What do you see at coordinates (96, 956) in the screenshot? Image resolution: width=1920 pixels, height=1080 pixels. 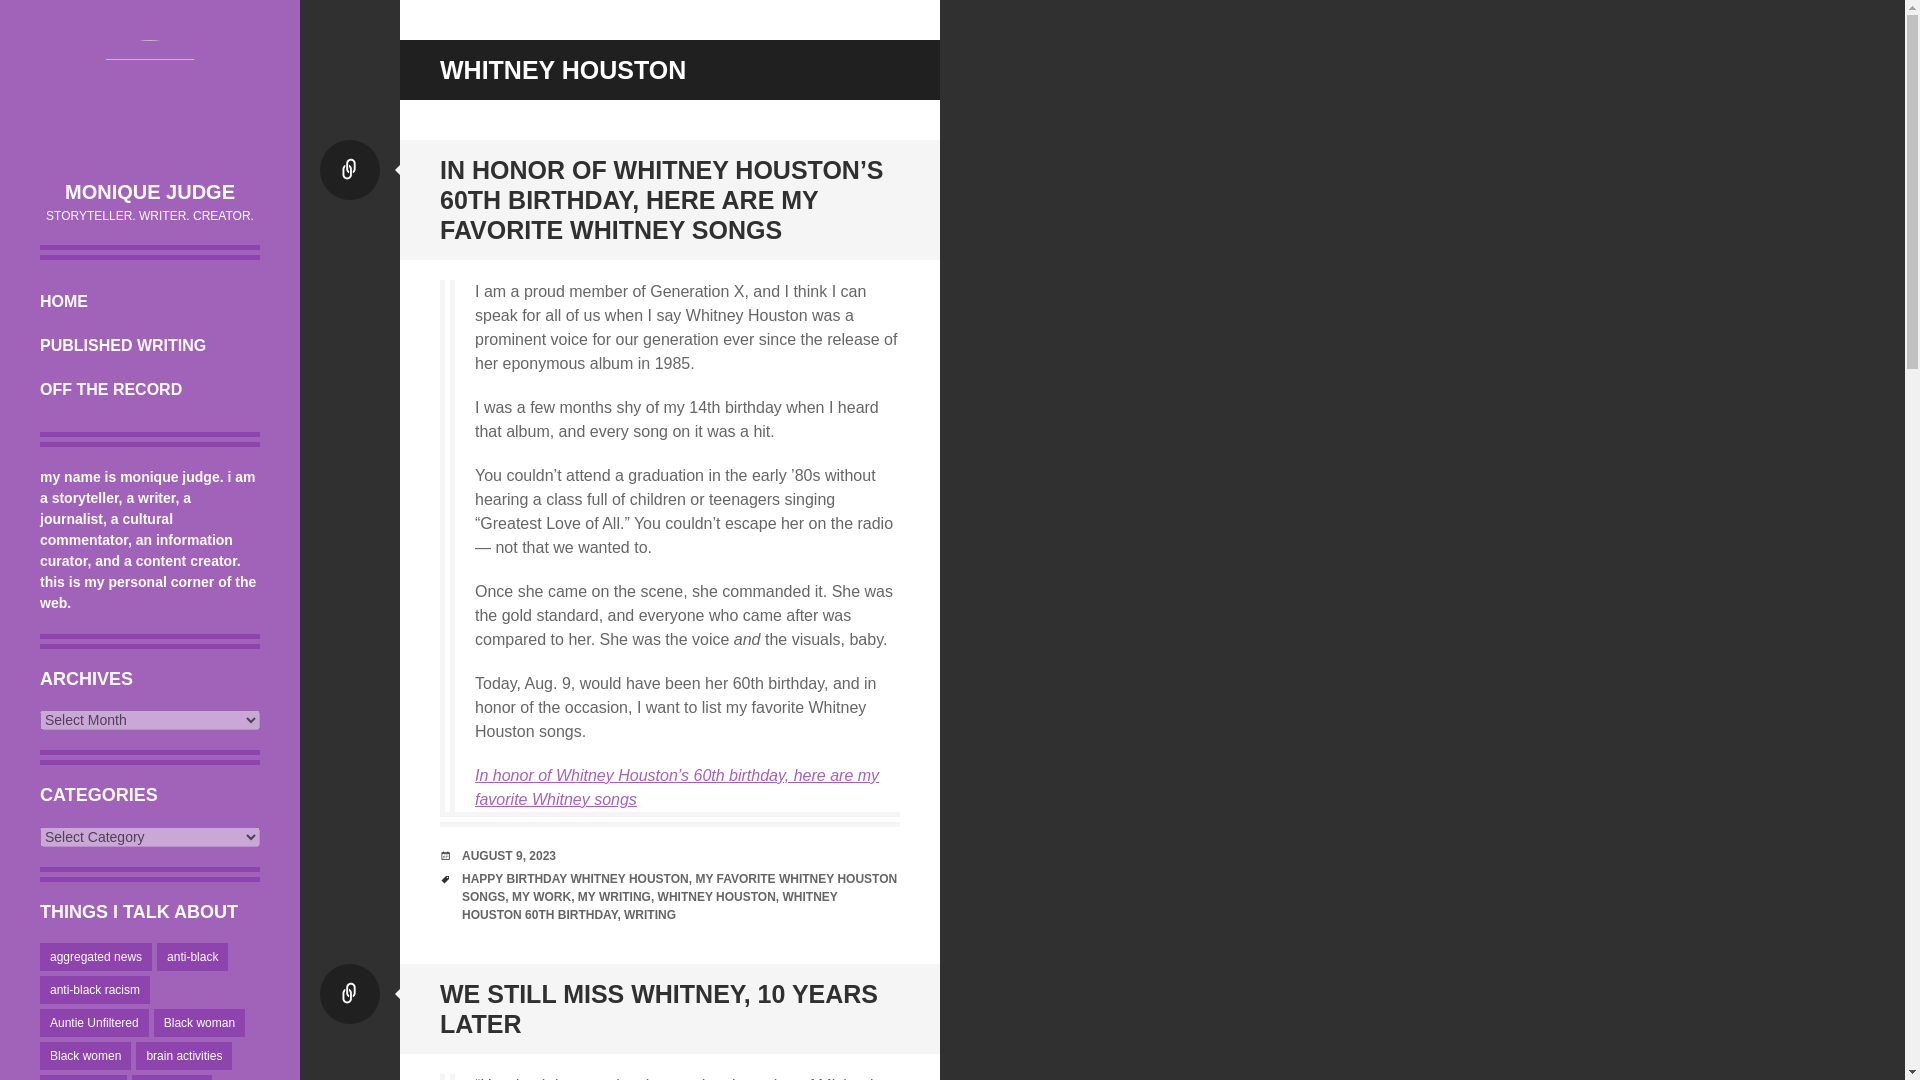 I see `aggregated news` at bounding box center [96, 956].